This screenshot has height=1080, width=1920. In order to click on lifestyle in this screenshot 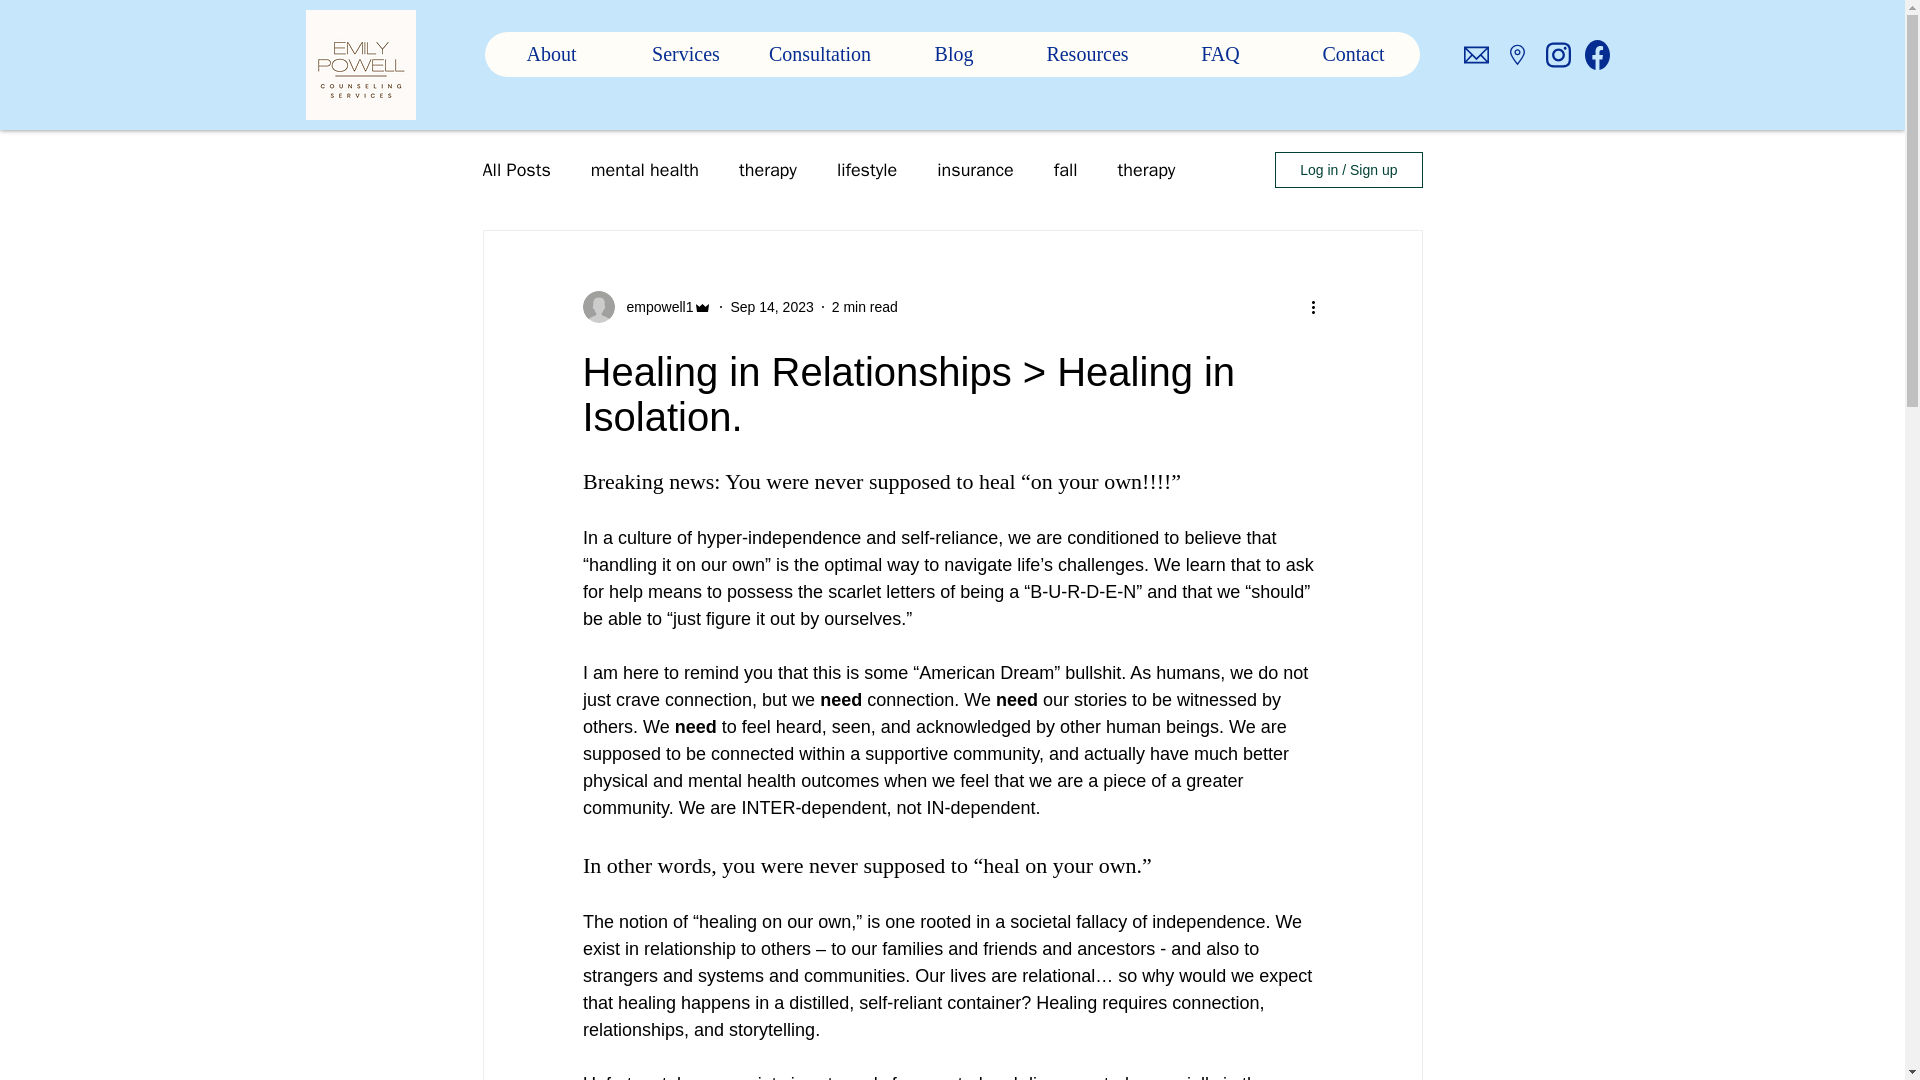, I will do `click(866, 170)`.